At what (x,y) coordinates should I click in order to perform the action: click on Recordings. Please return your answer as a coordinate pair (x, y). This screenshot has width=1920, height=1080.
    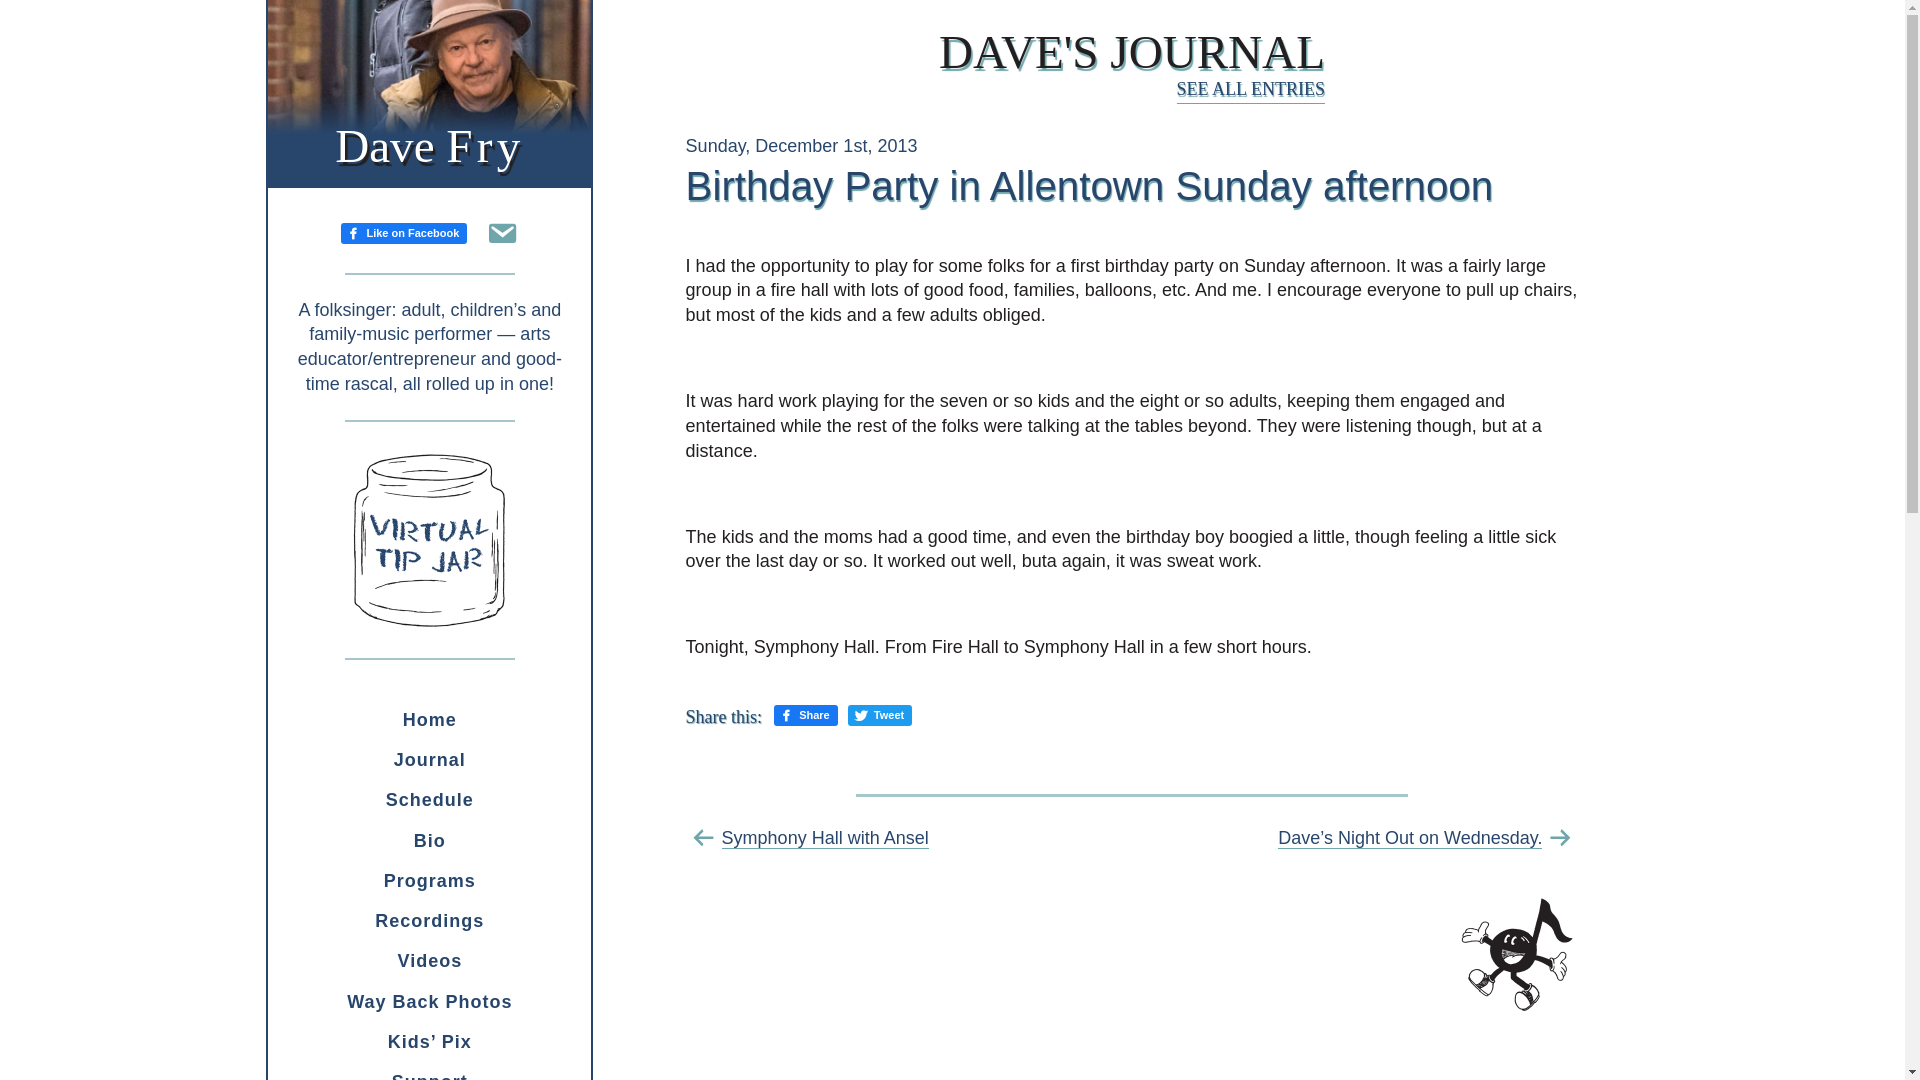
    Looking at the image, I should click on (430, 920).